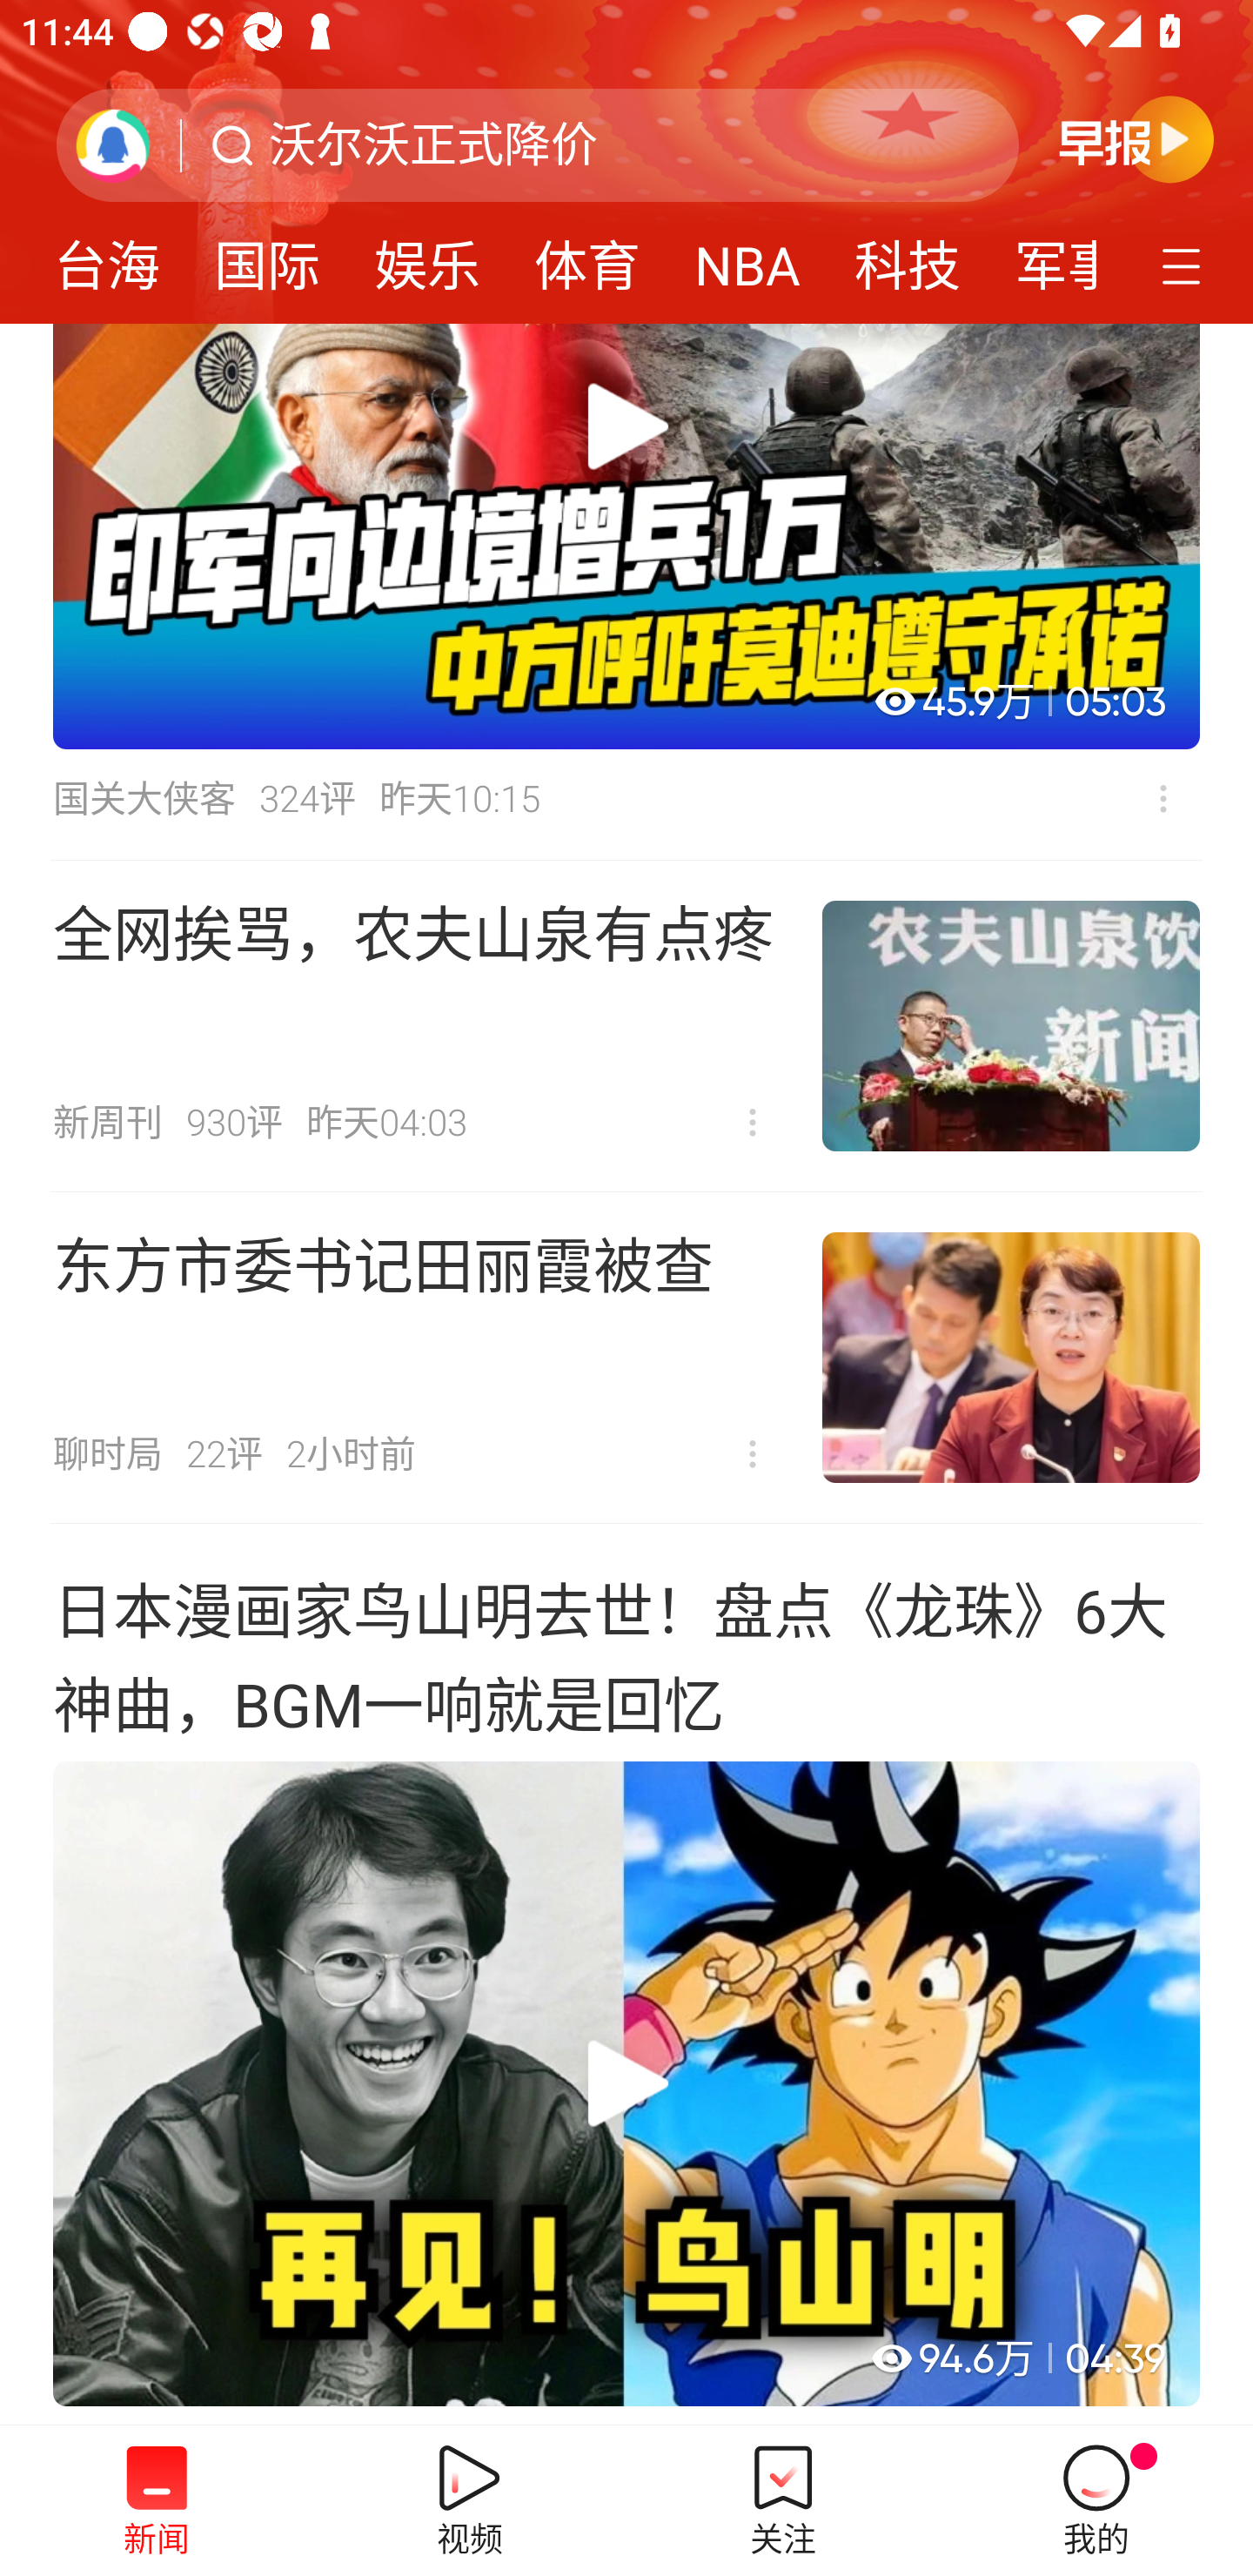 The image size is (1253, 2576). Describe the element at coordinates (747, 256) in the screenshot. I see `NBA` at that location.